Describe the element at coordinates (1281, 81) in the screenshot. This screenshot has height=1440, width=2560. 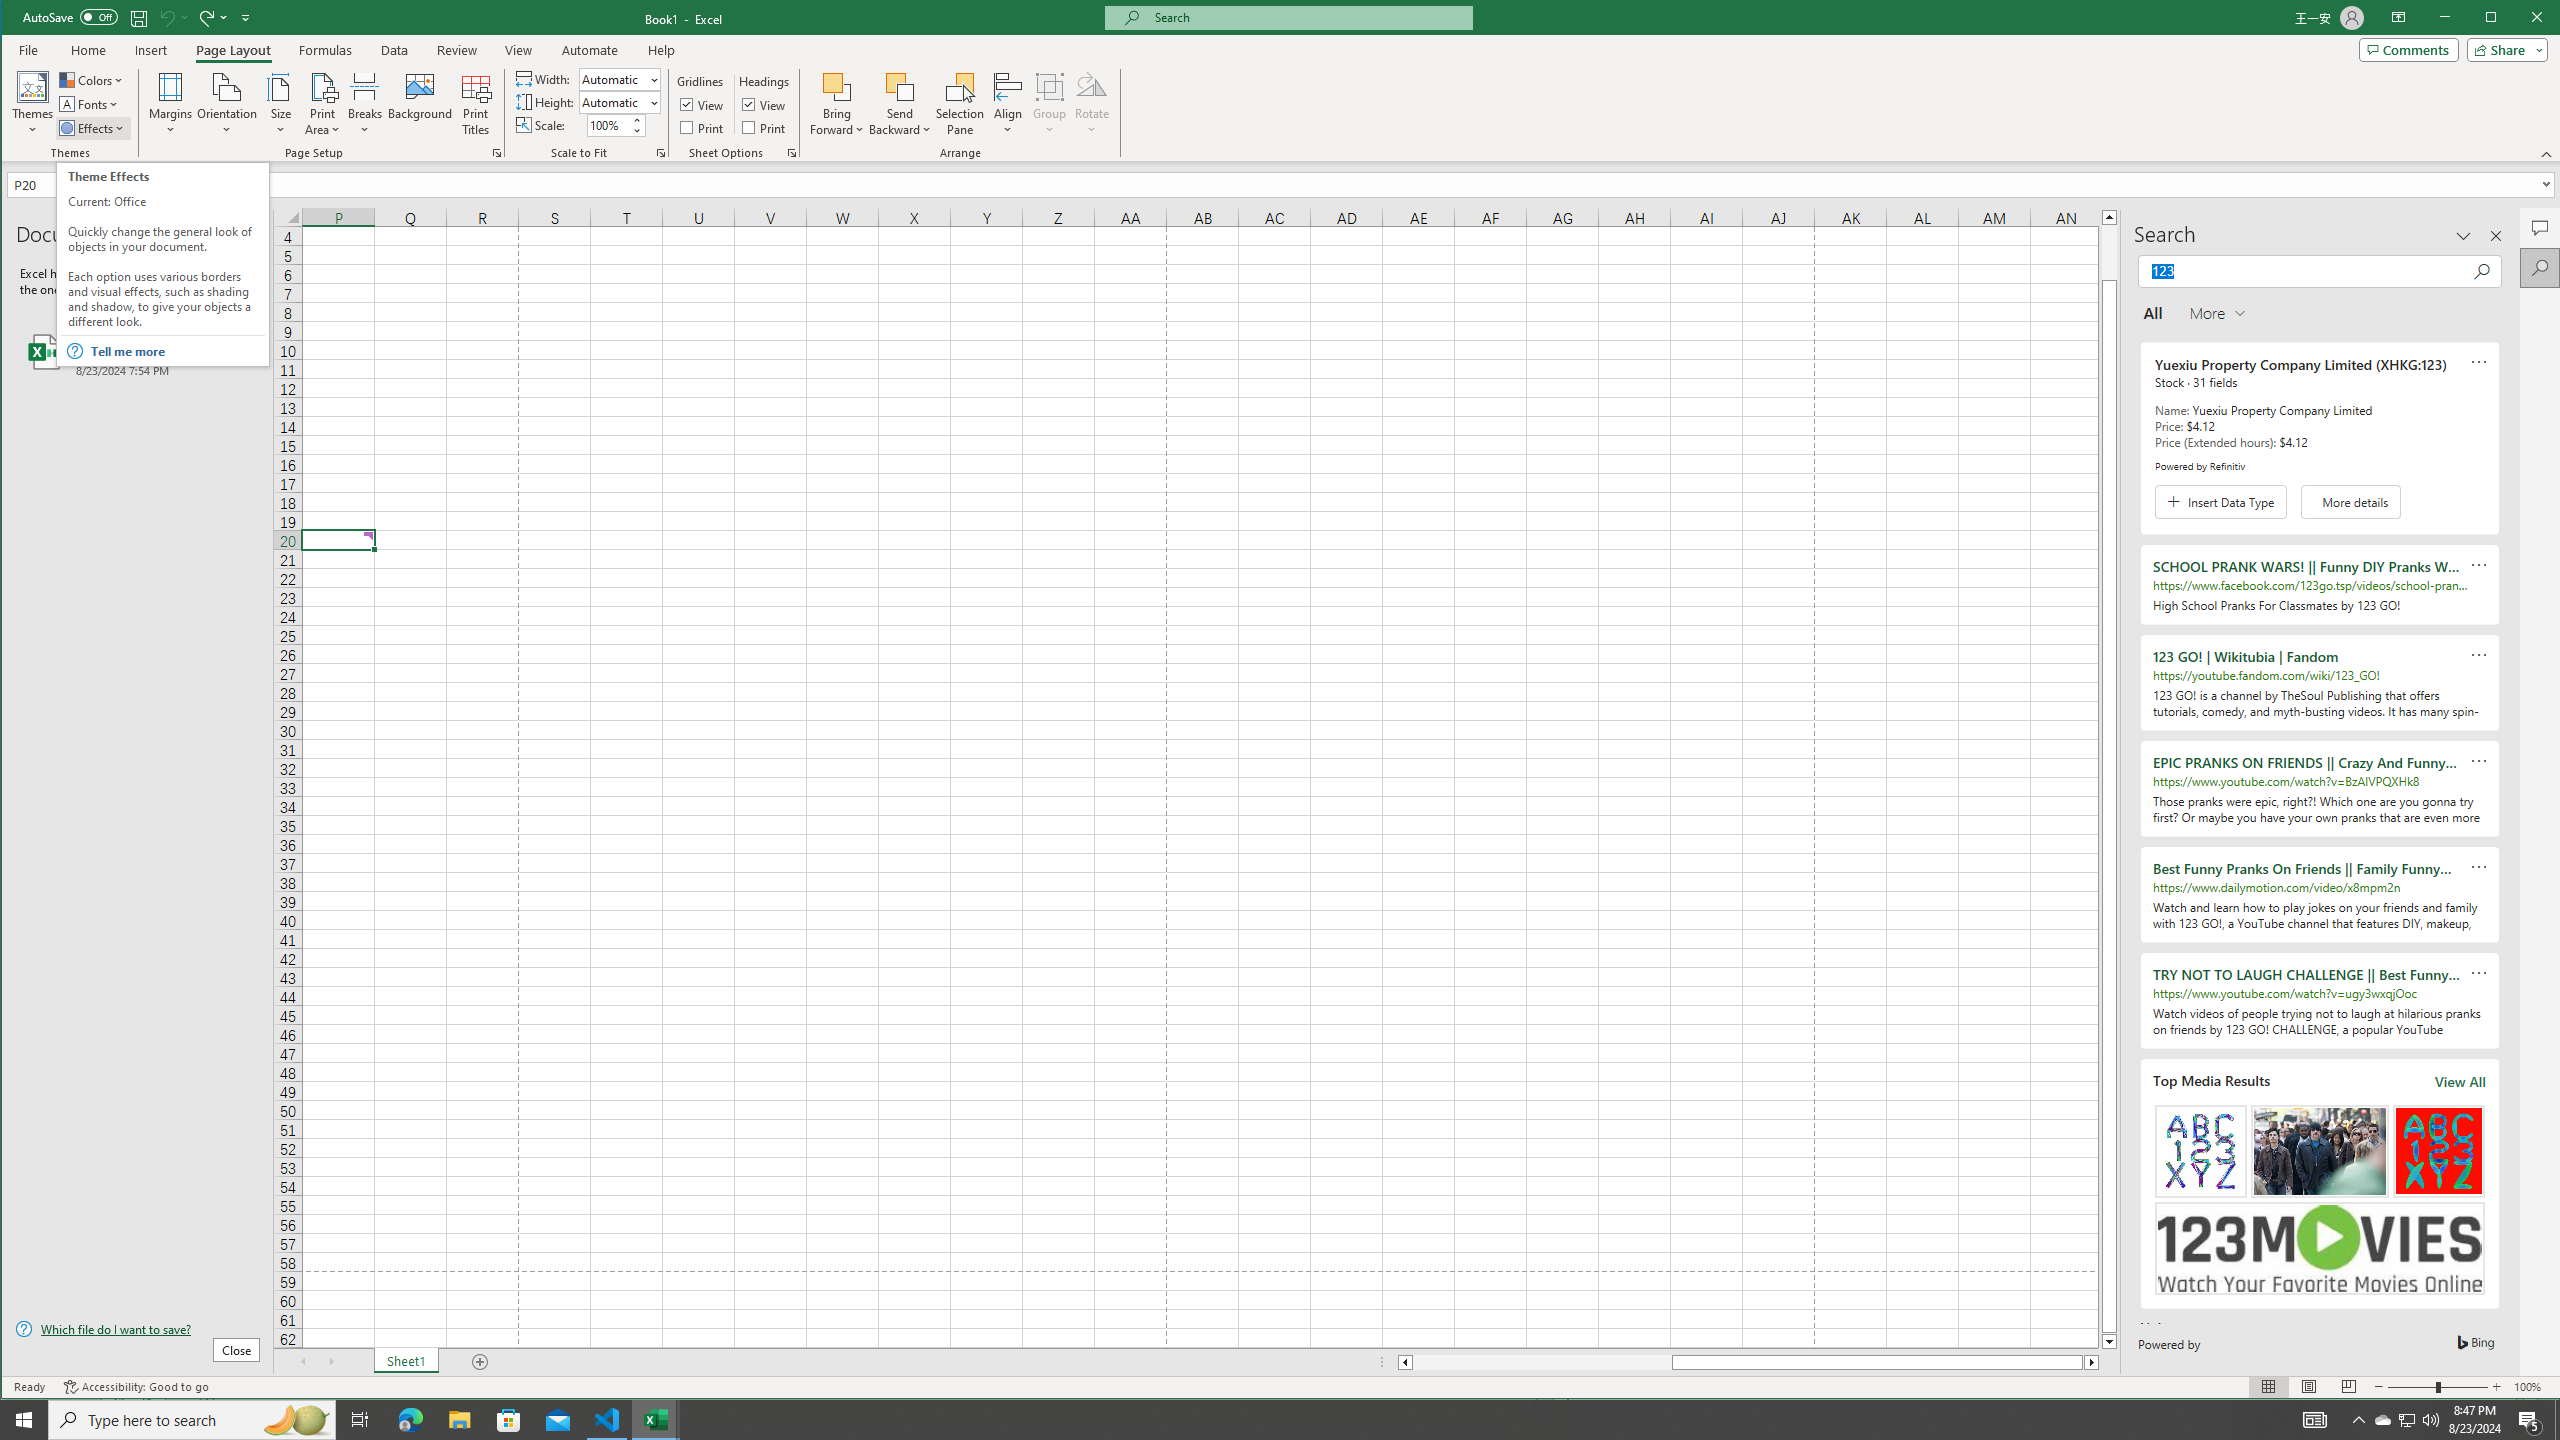
I see `Class: MsoCommandBar` at that location.